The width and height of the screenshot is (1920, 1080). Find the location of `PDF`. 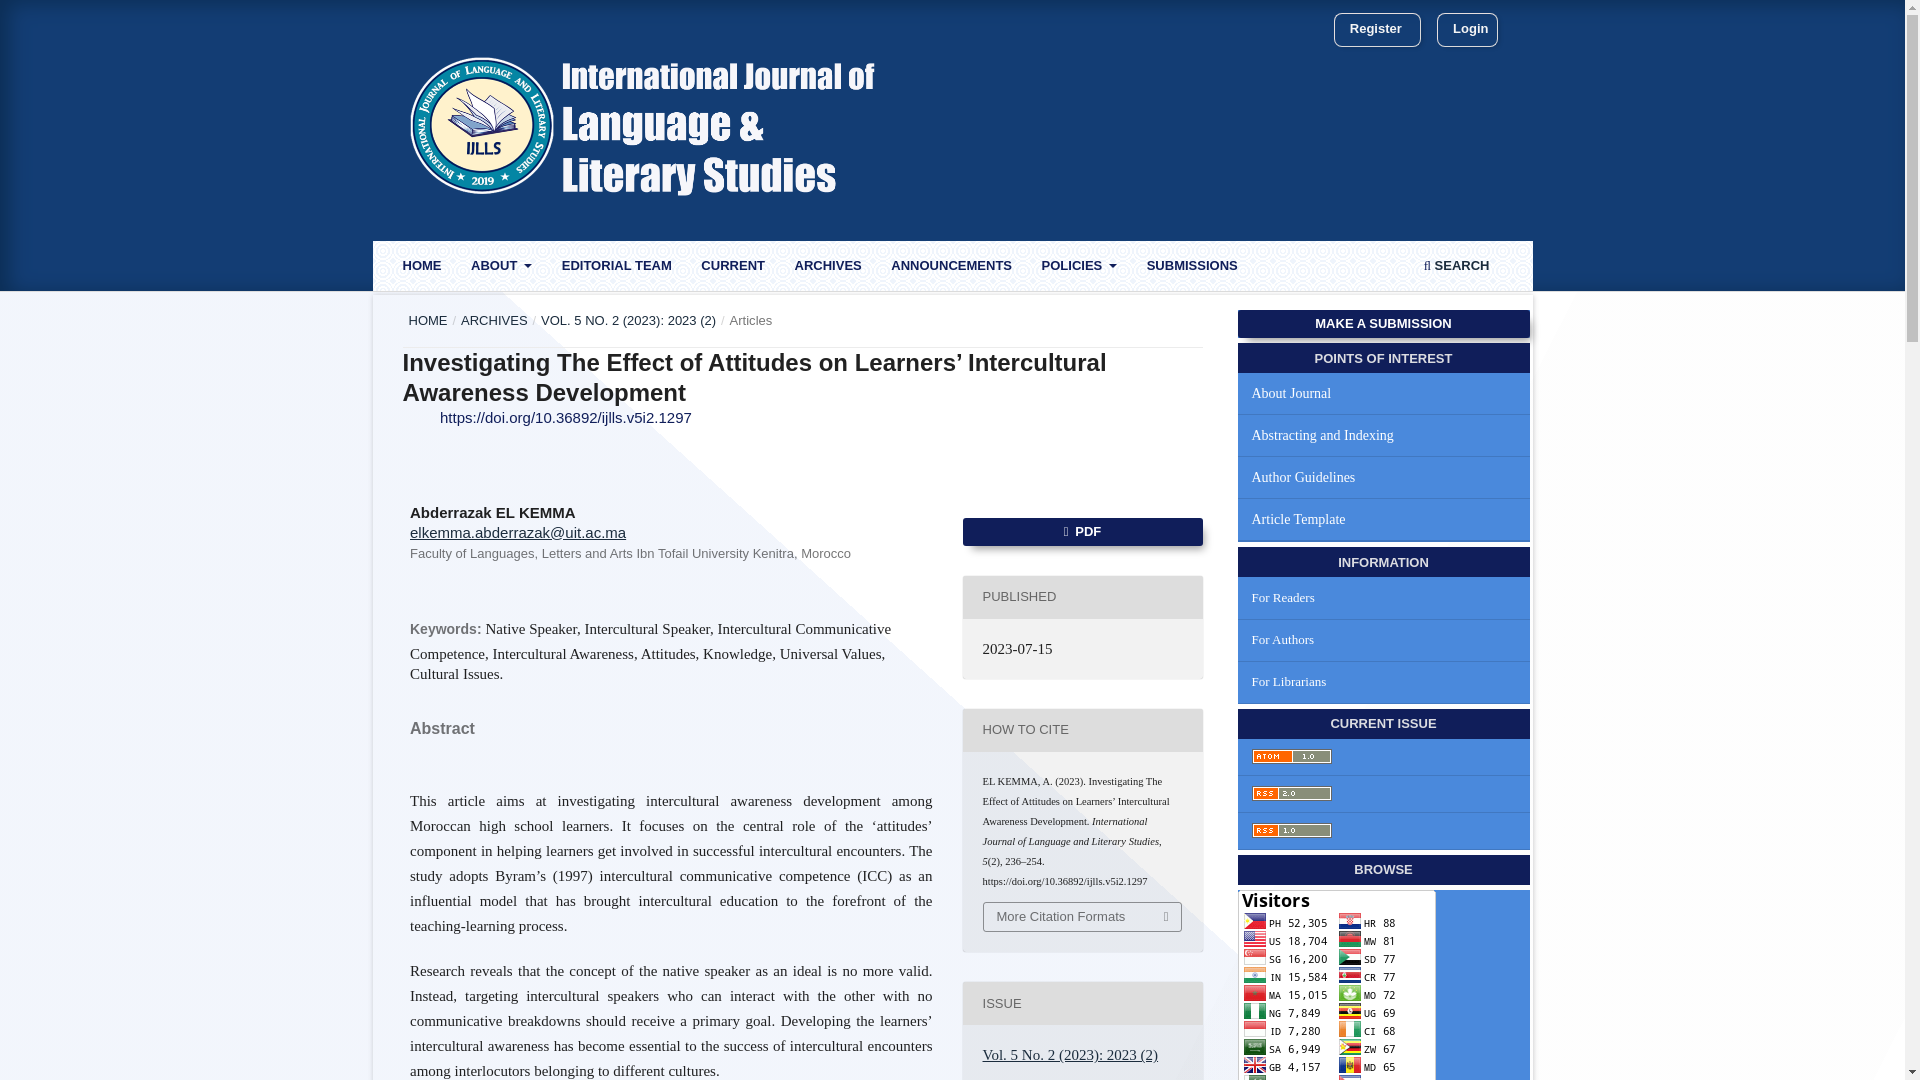

PDF is located at coordinates (1081, 532).